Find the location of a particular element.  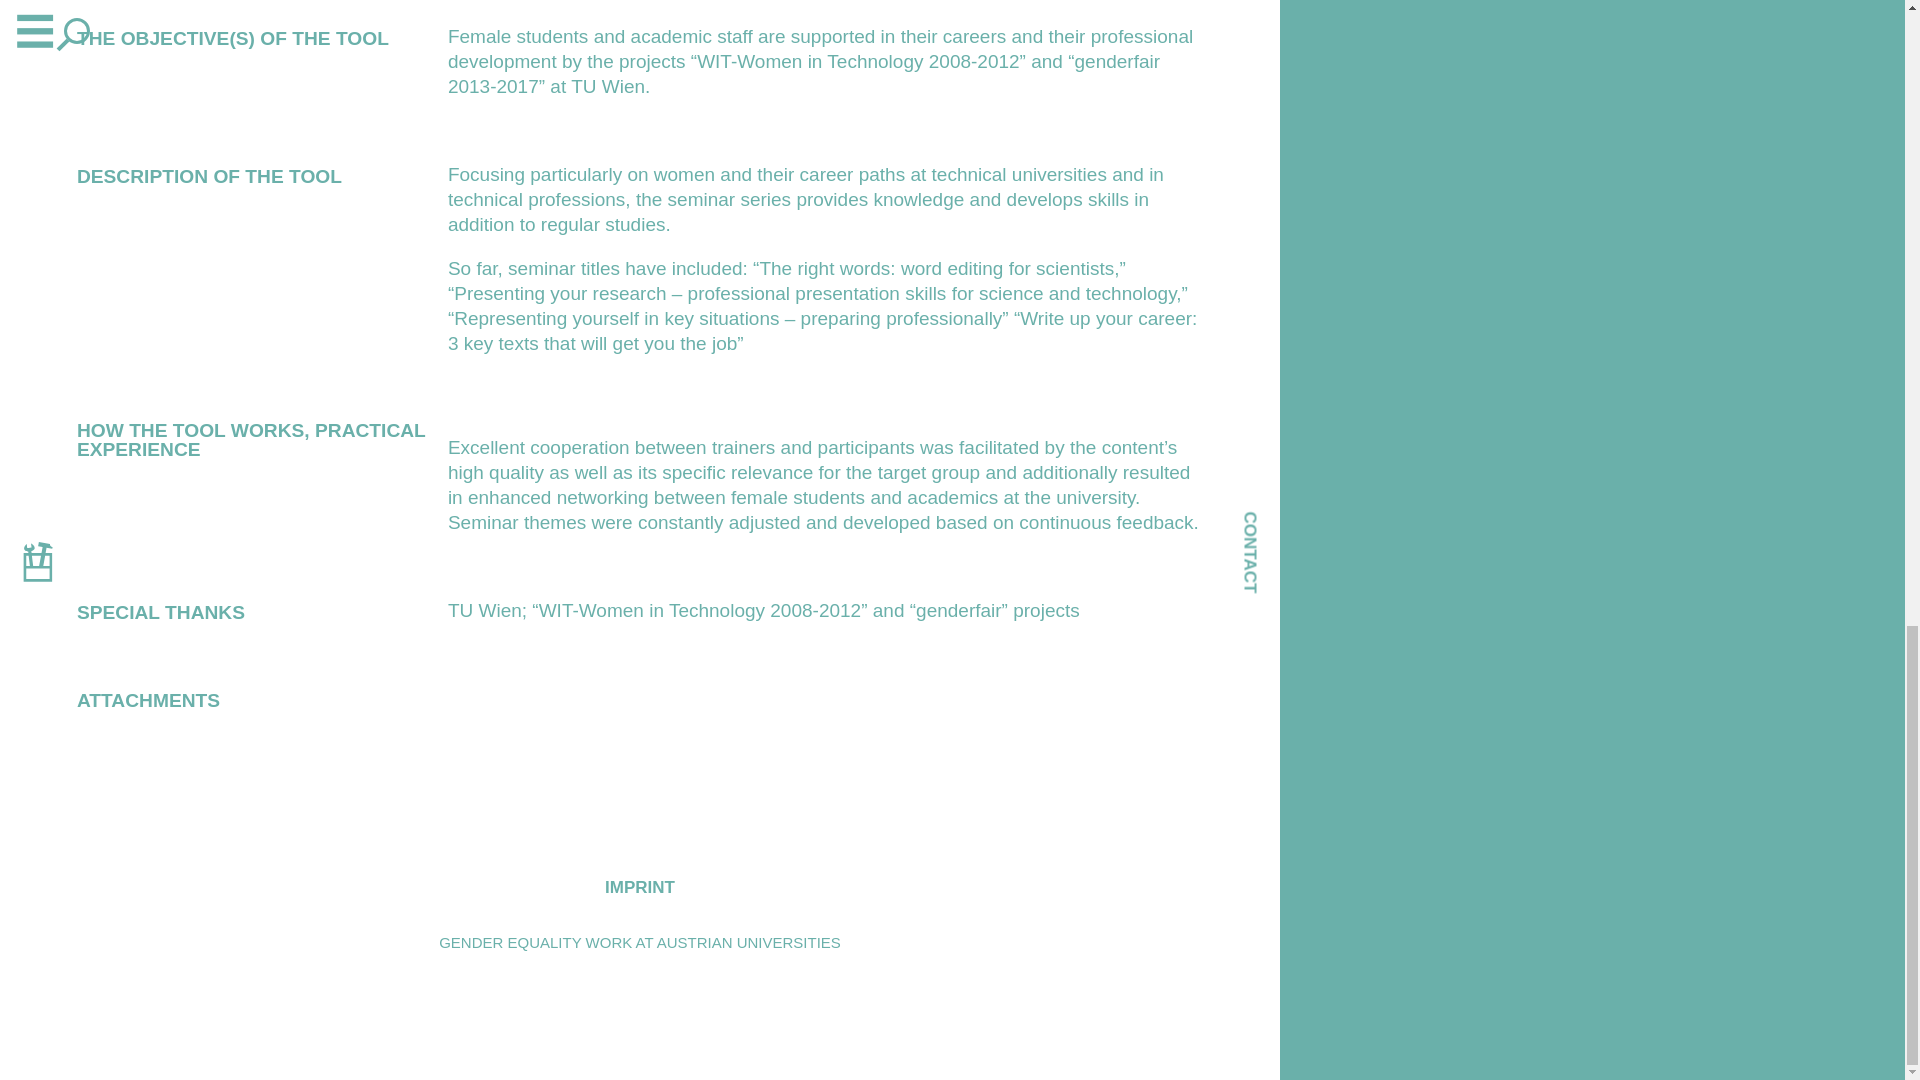

Impressum is located at coordinates (640, 902).